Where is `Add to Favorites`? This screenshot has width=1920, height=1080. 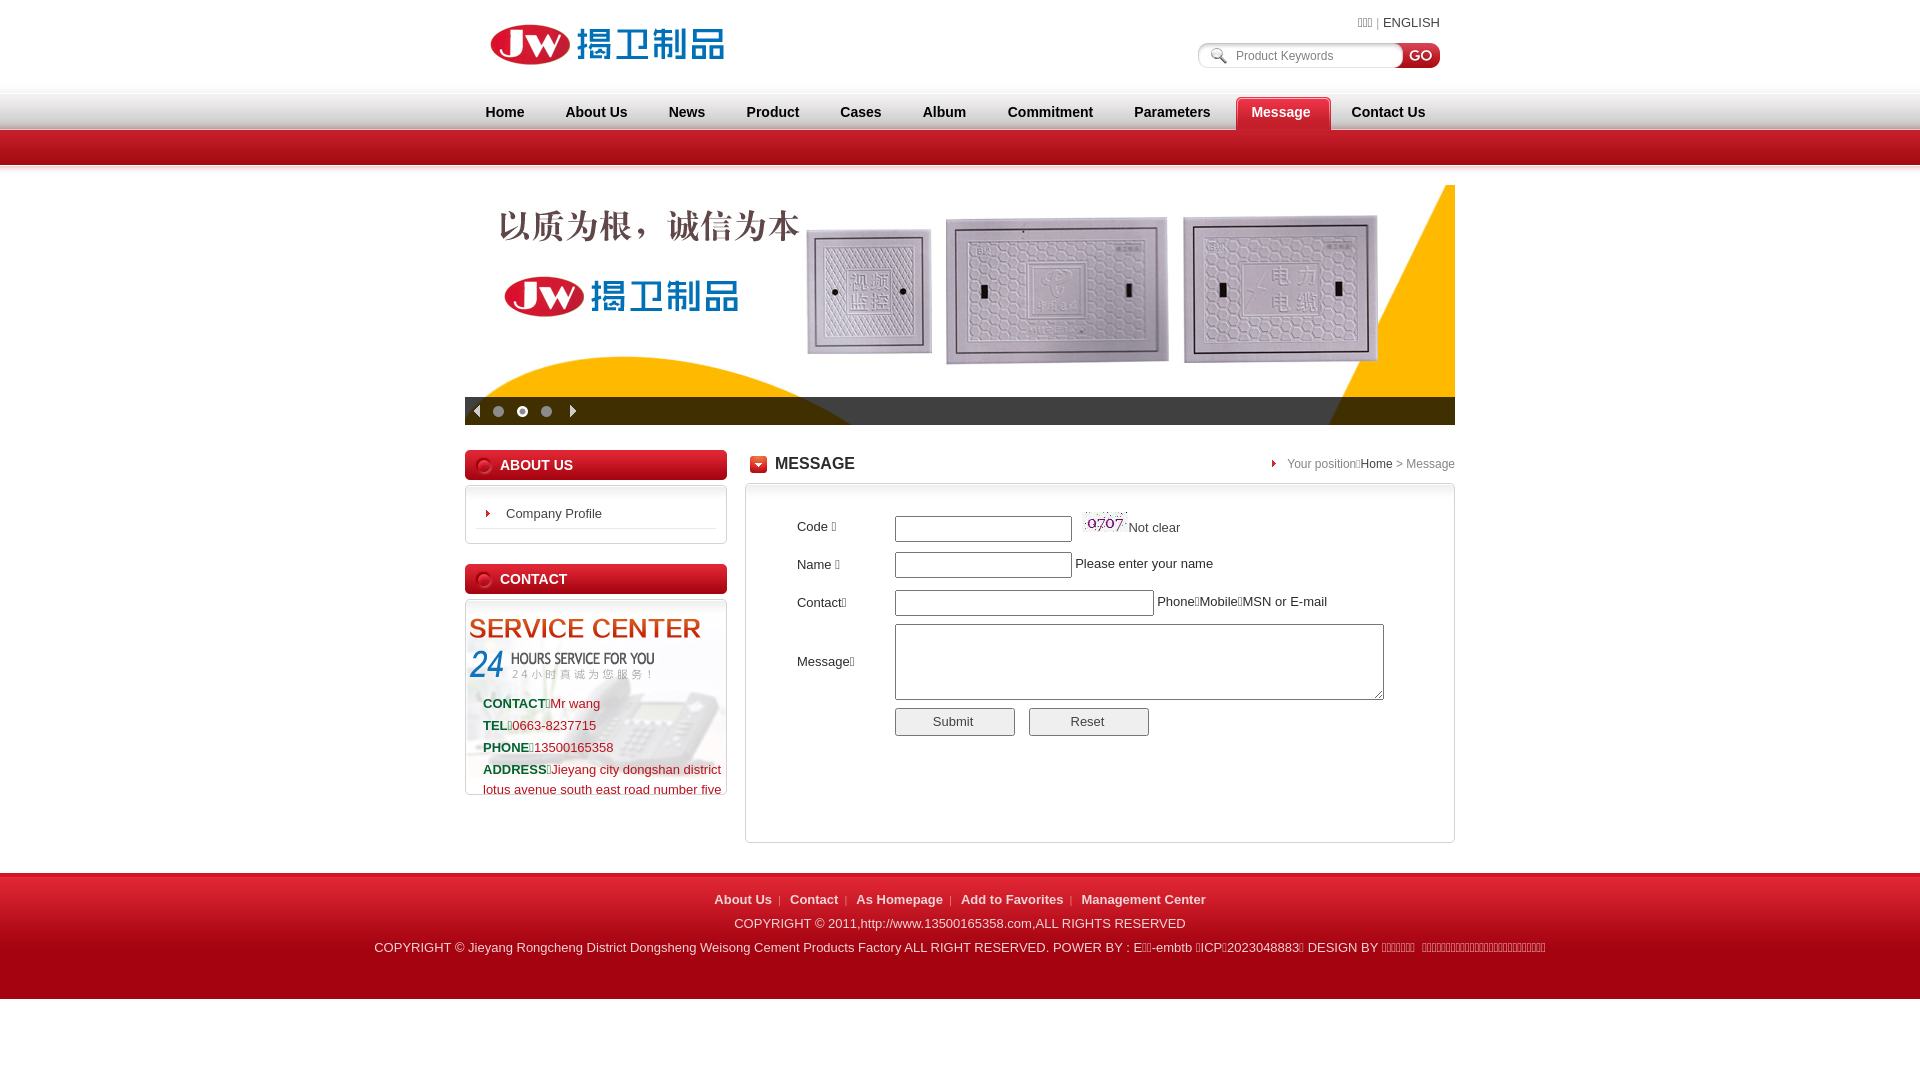 Add to Favorites is located at coordinates (1012, 900).